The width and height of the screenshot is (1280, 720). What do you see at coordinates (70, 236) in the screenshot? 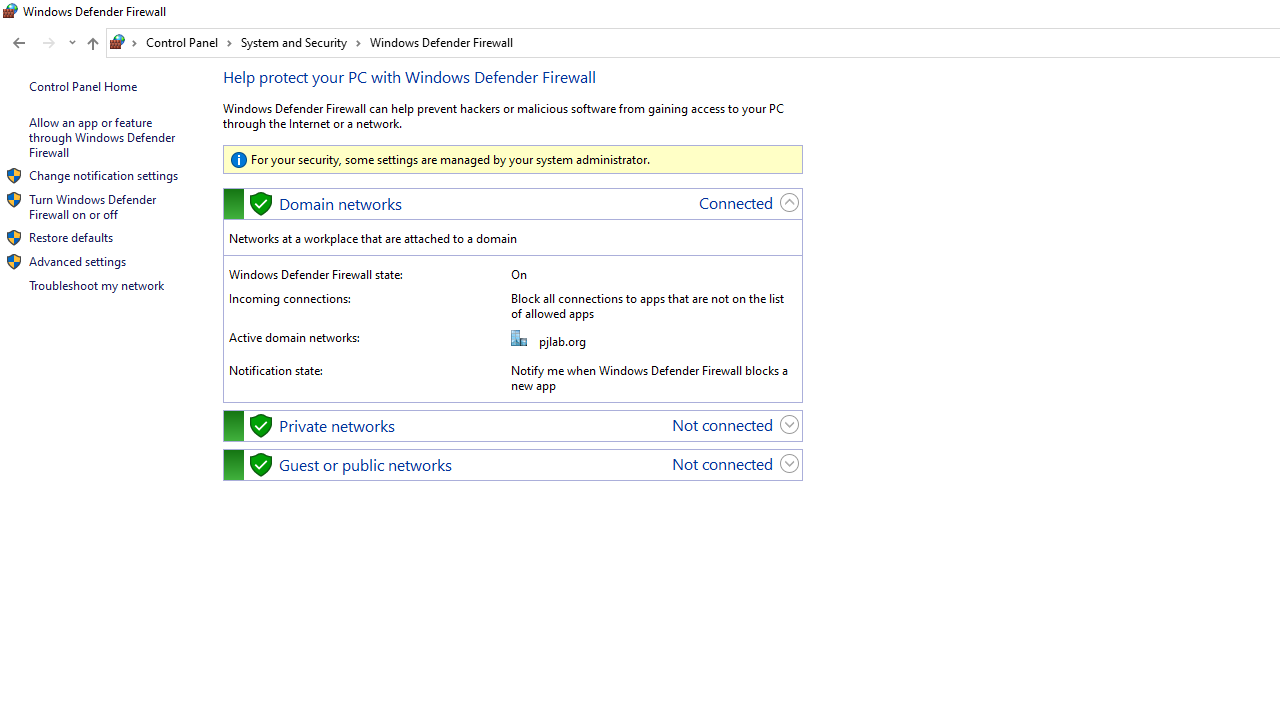
I see `Restore defaults` at bounding box center [70, 236].